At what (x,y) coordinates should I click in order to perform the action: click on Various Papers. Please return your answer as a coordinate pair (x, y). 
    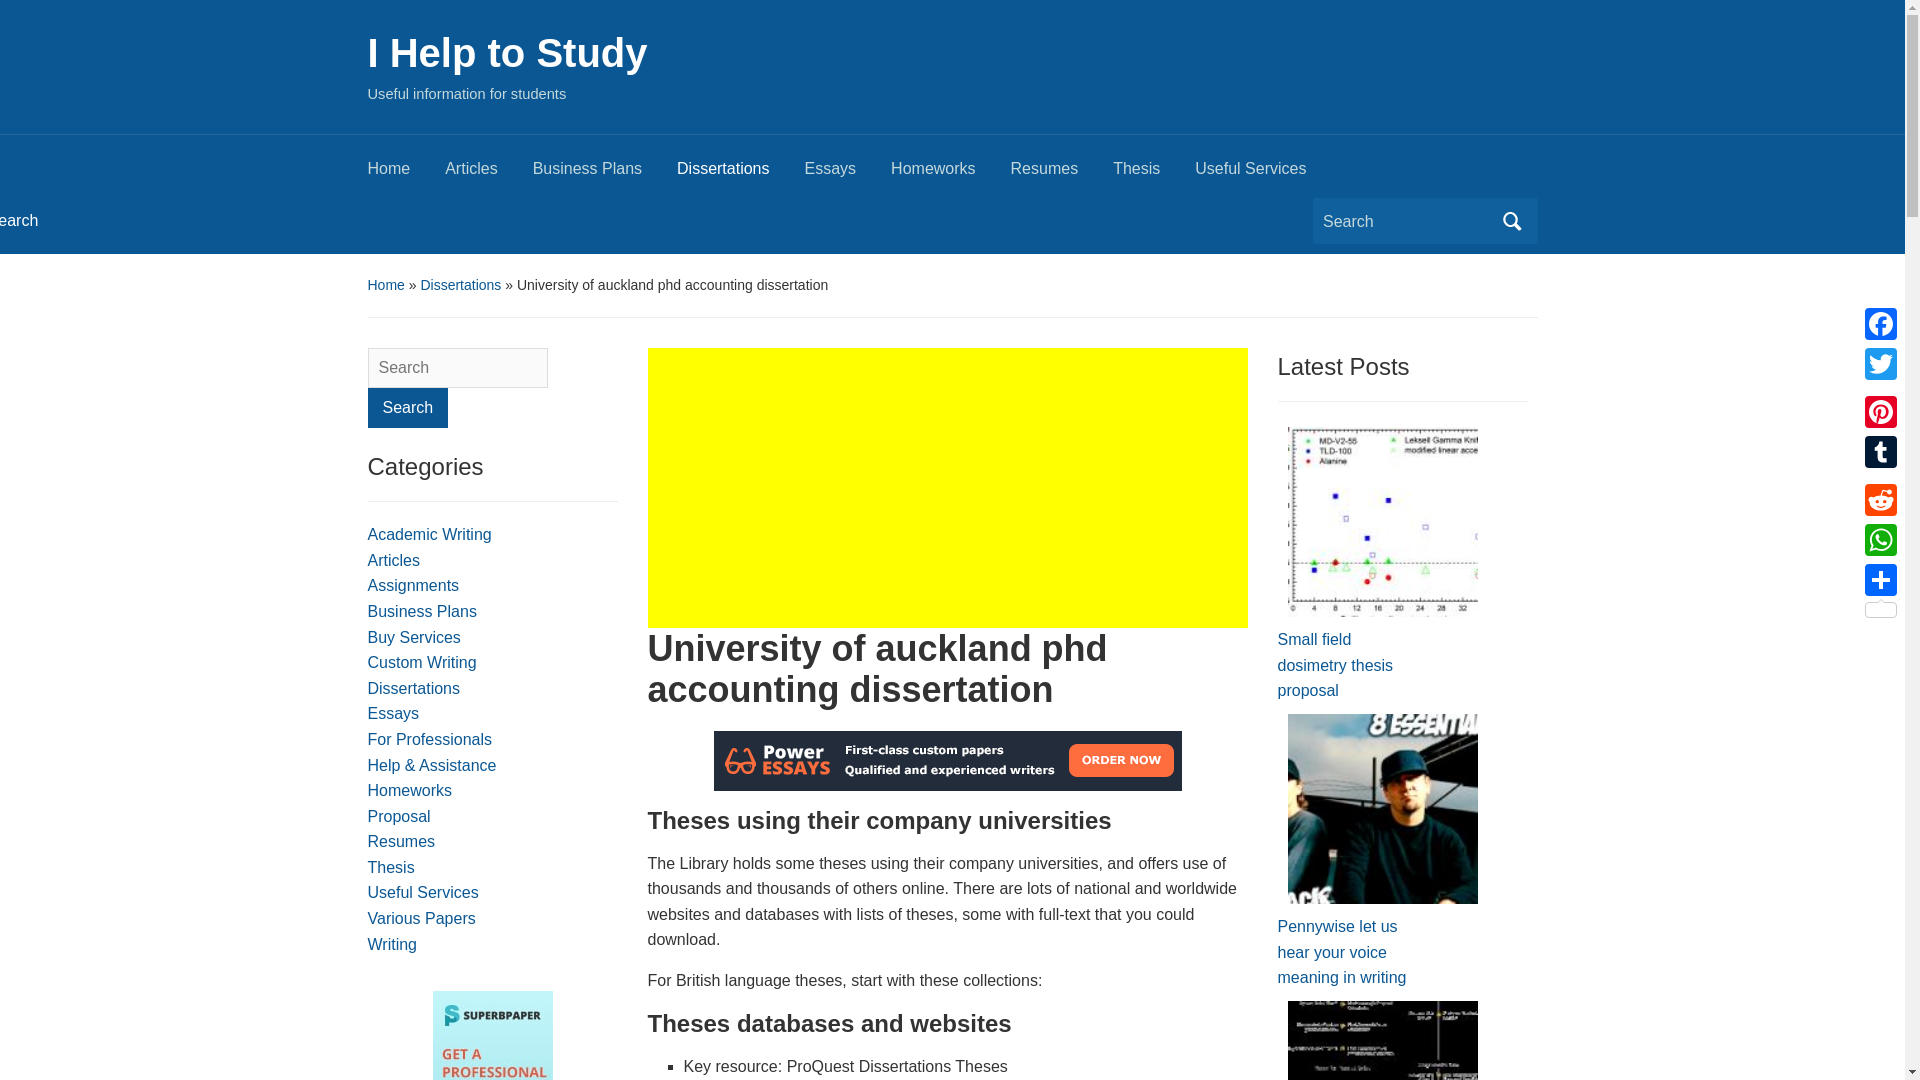
    Looking at the image, I should click on (422, 918).